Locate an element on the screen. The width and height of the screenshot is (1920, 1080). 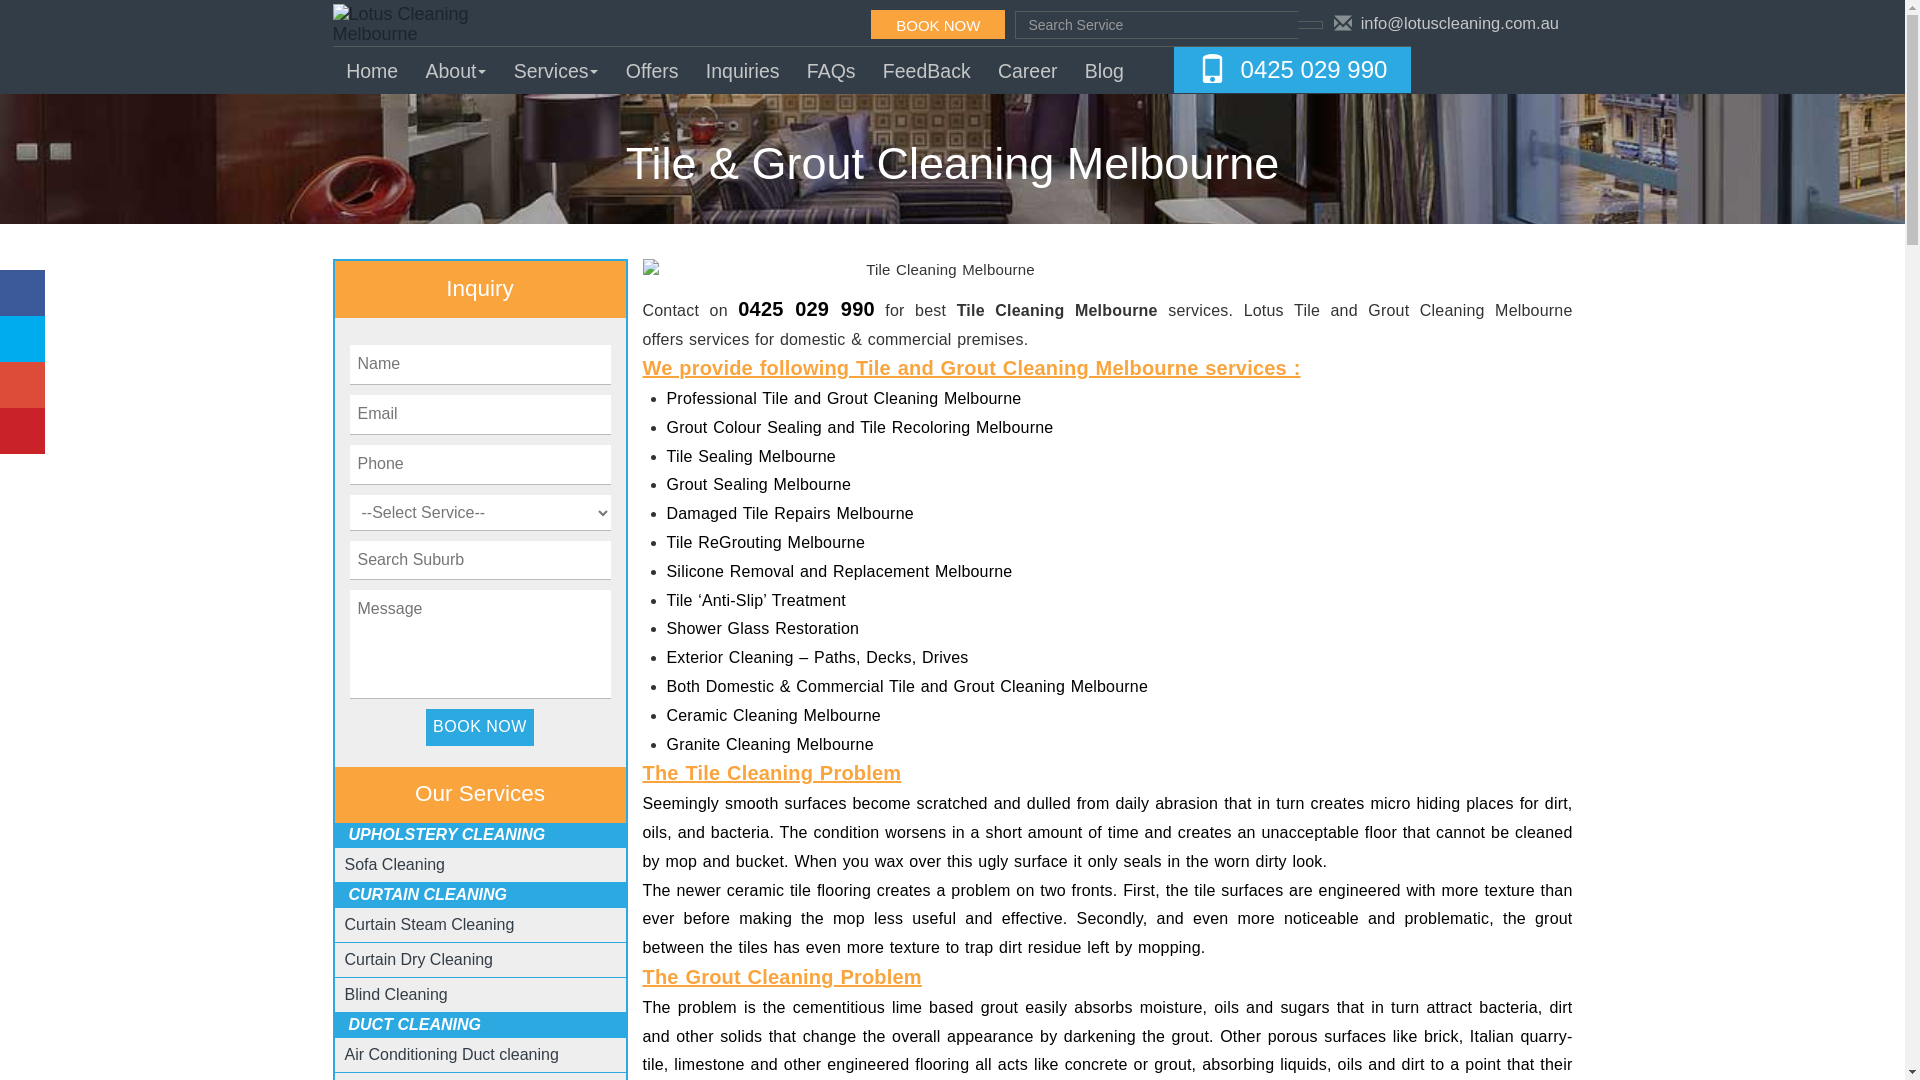
0425 029 990 is located at coordinates (1314, 70).